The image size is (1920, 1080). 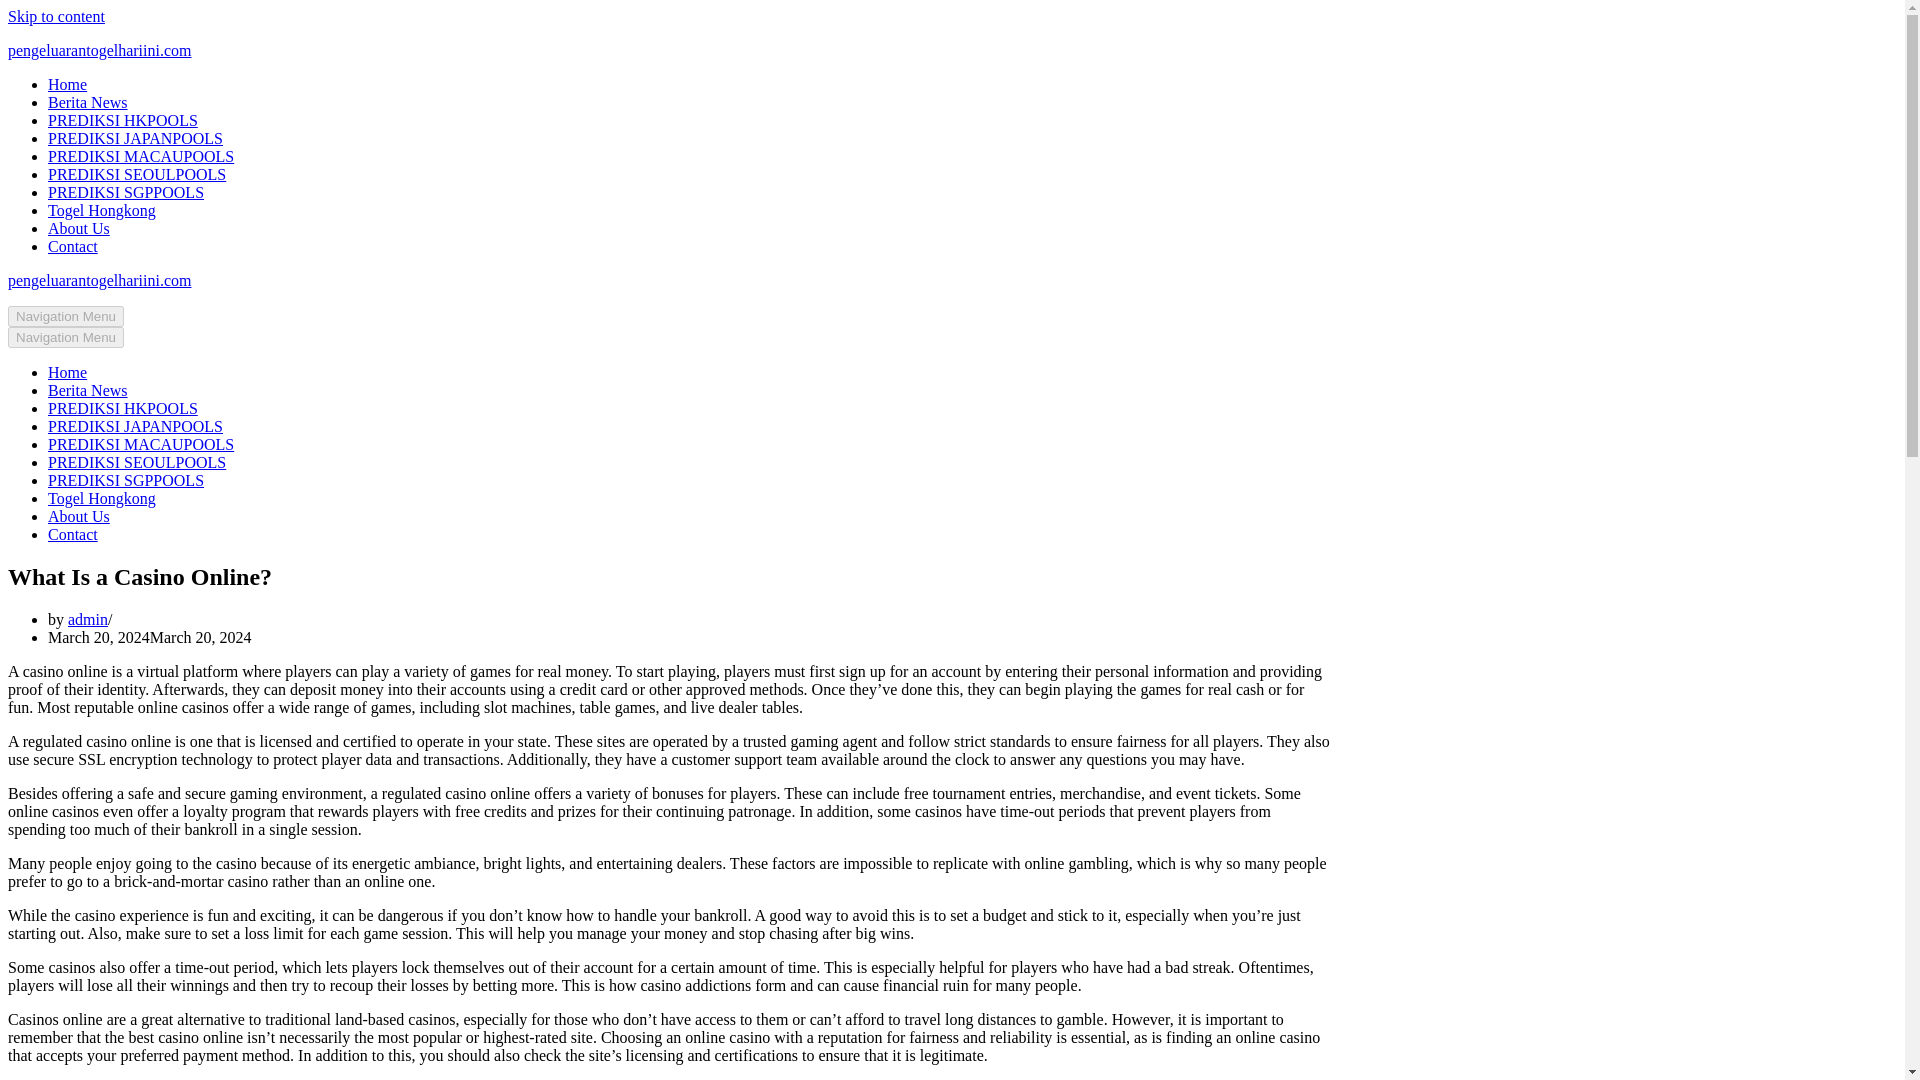 What do you see at coordinates (78, 228) in the screenshot?
I see `About Us` at bounding box center [78, 228].